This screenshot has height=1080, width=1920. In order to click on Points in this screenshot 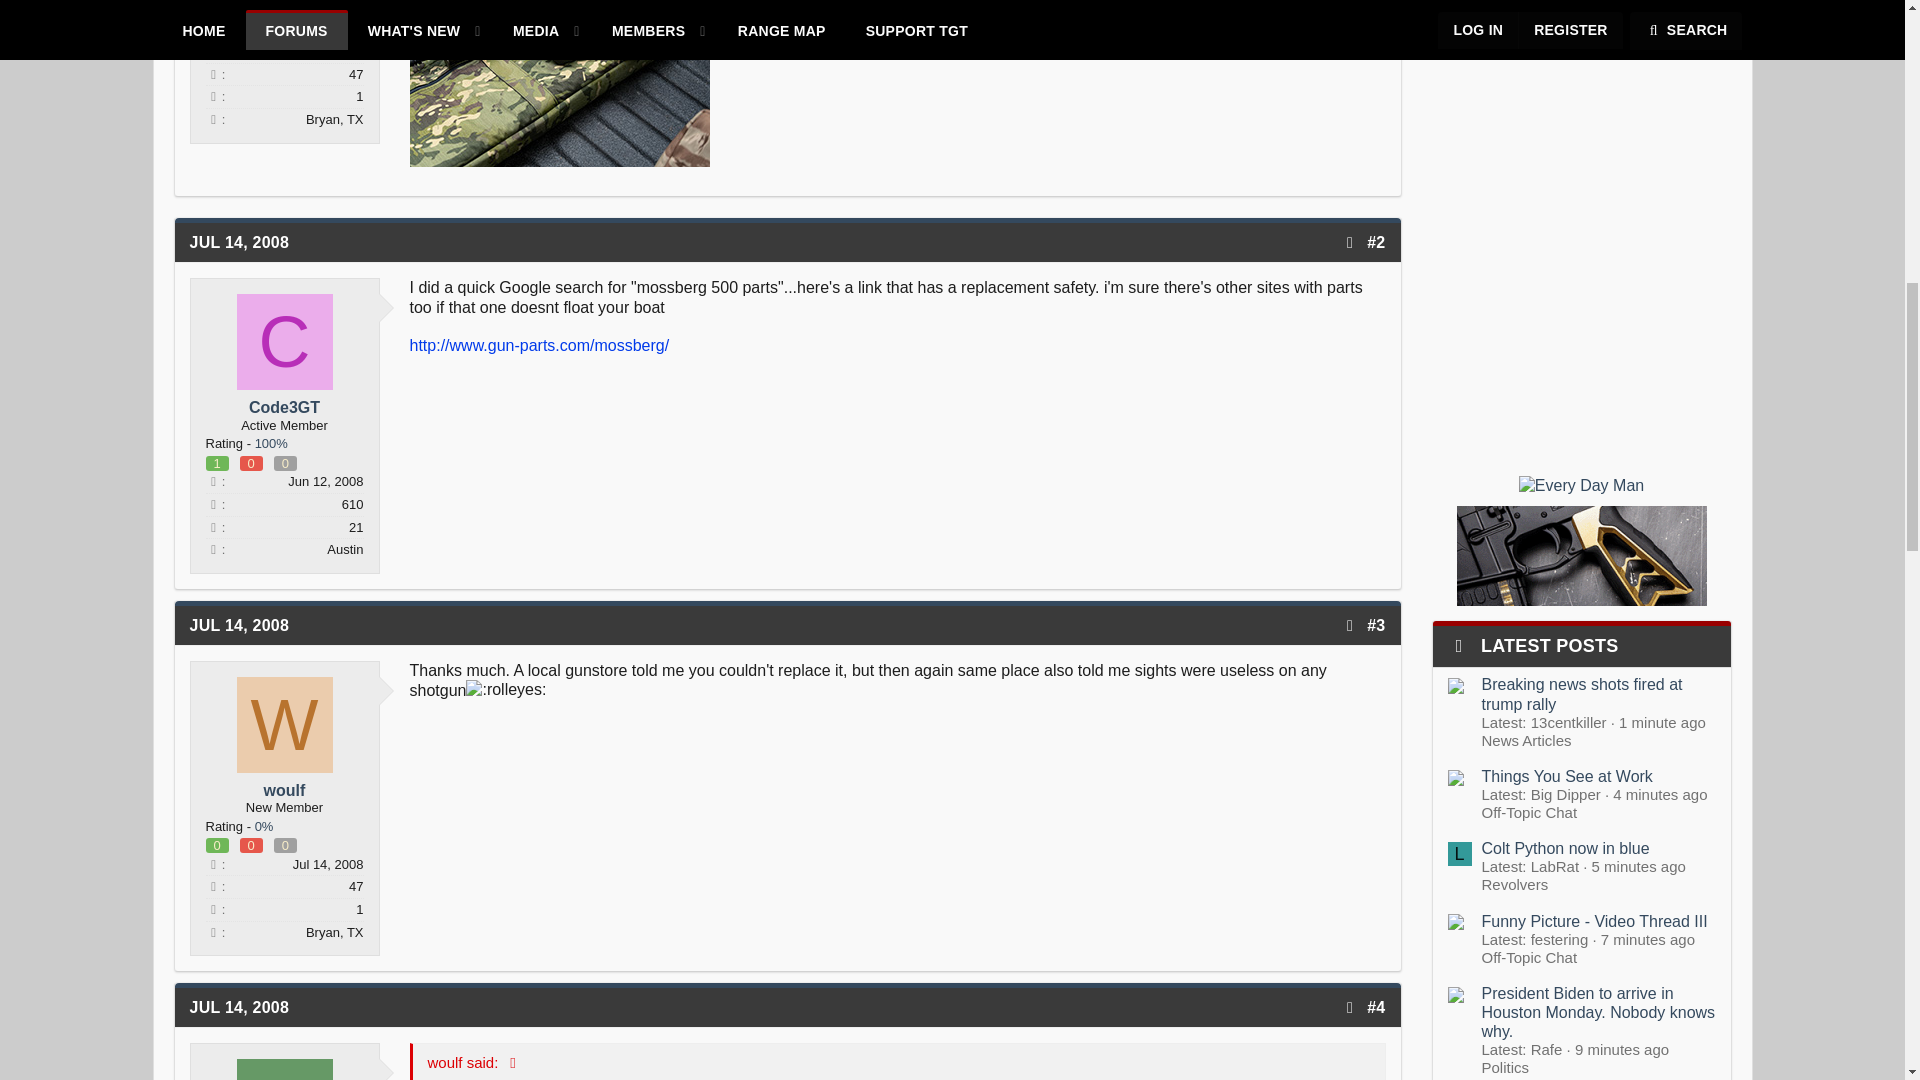, I will do `click(214, 96)`.